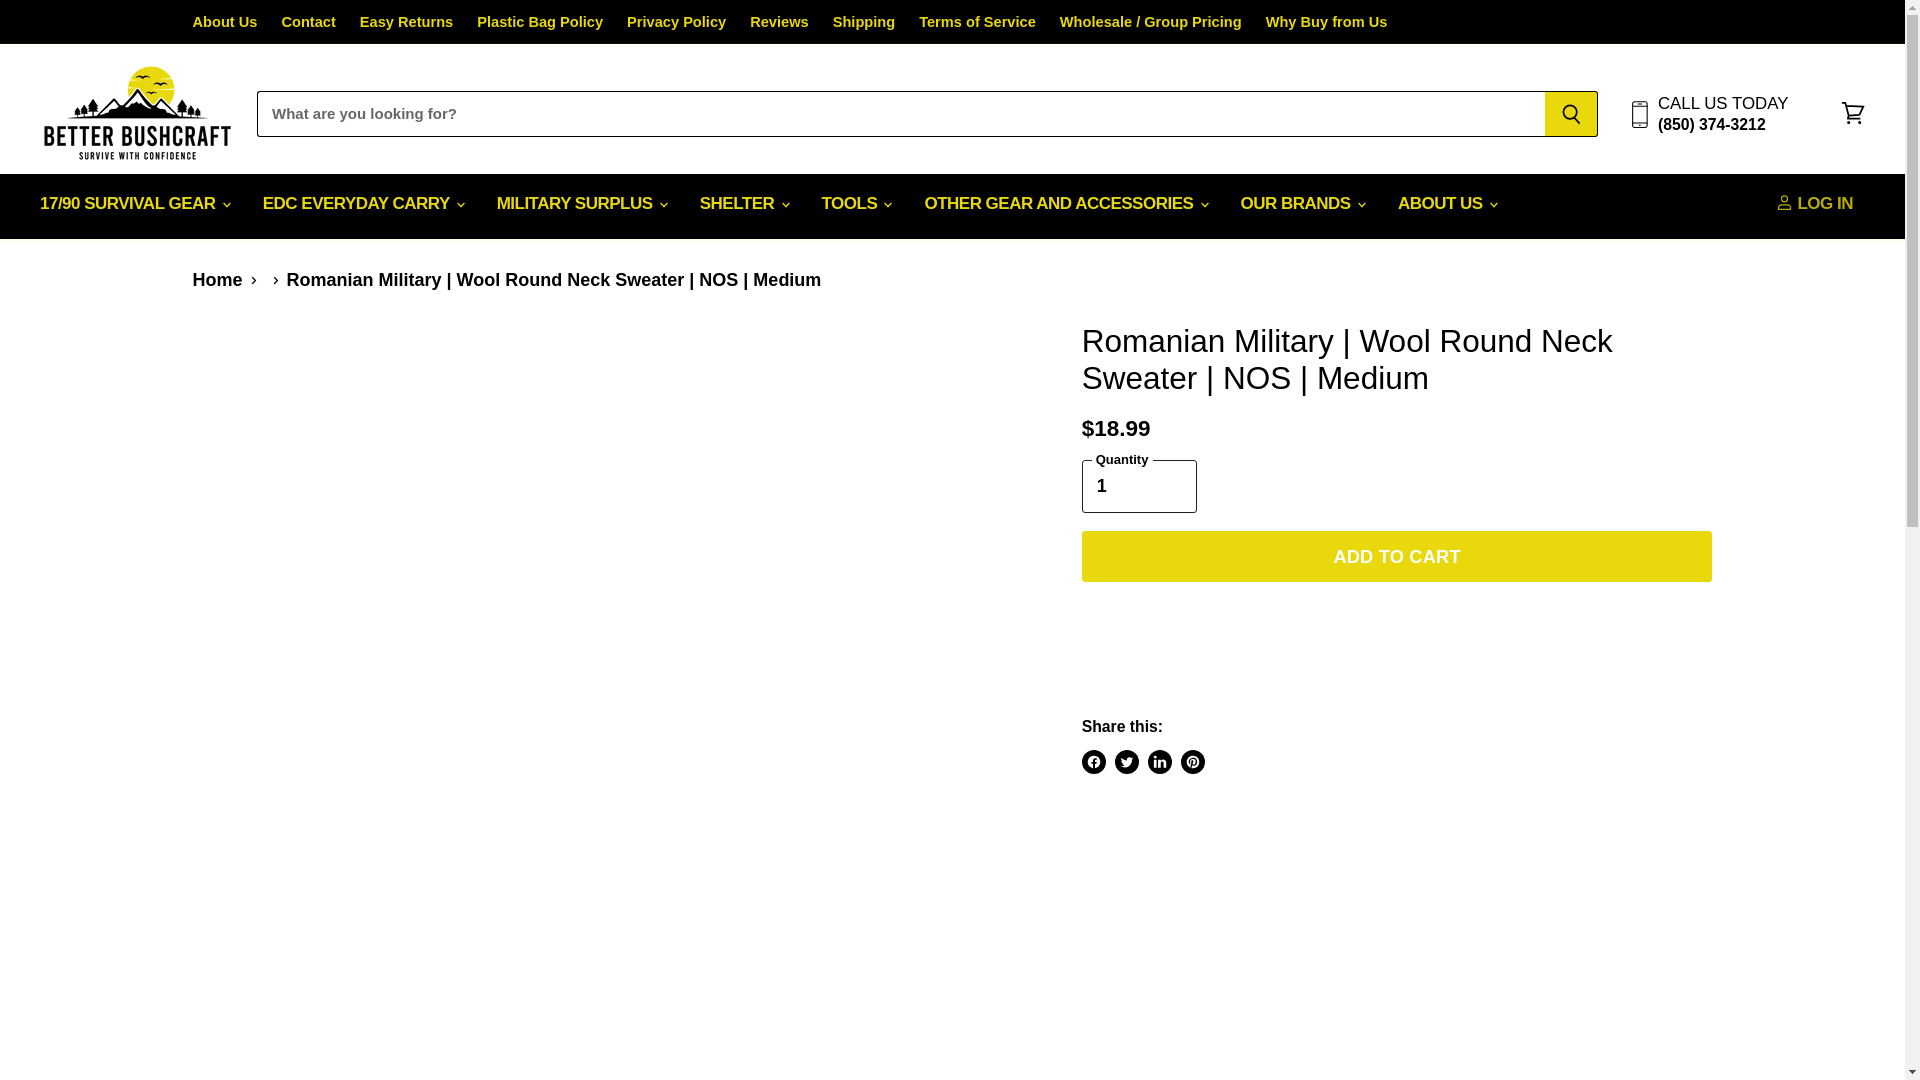 The image size is (1920, 1080). What do you see at coordinates (1784, 202) in the screenshot?
I see `ACCOUNT ICON` at bounding box center [1784, 202].